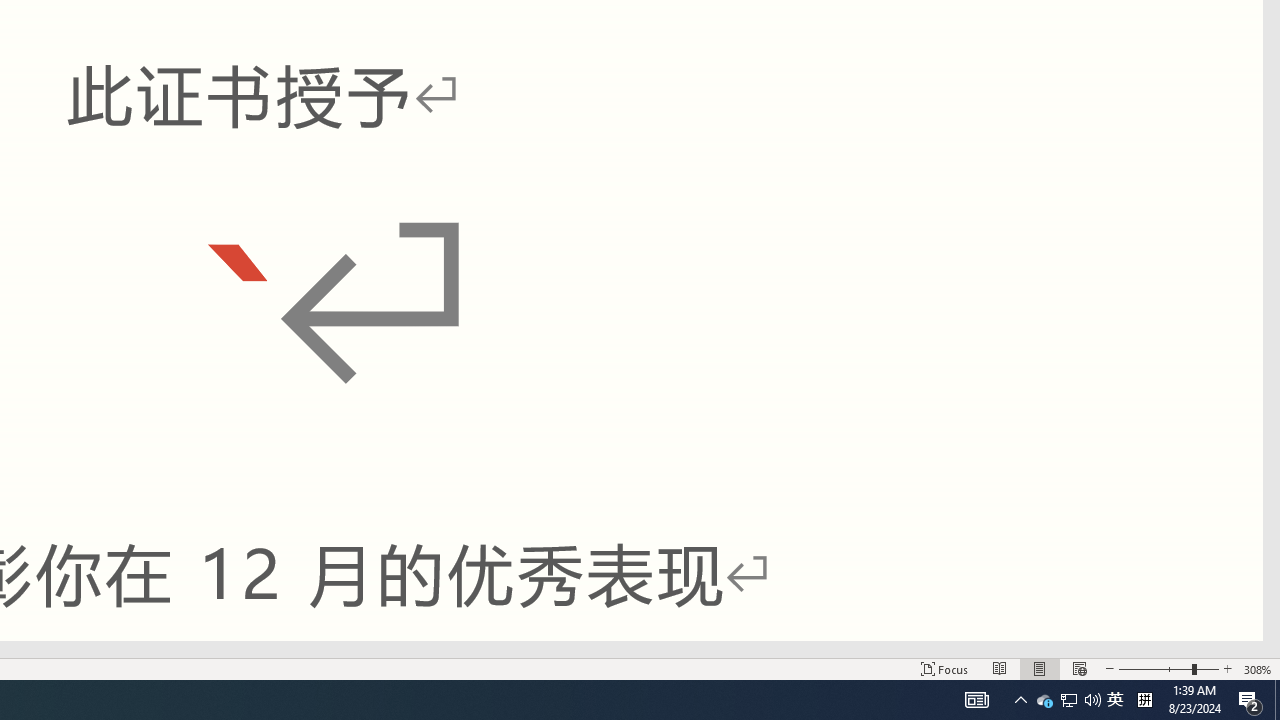  I want to click on Q2790: 100%, so click(1092, 700).